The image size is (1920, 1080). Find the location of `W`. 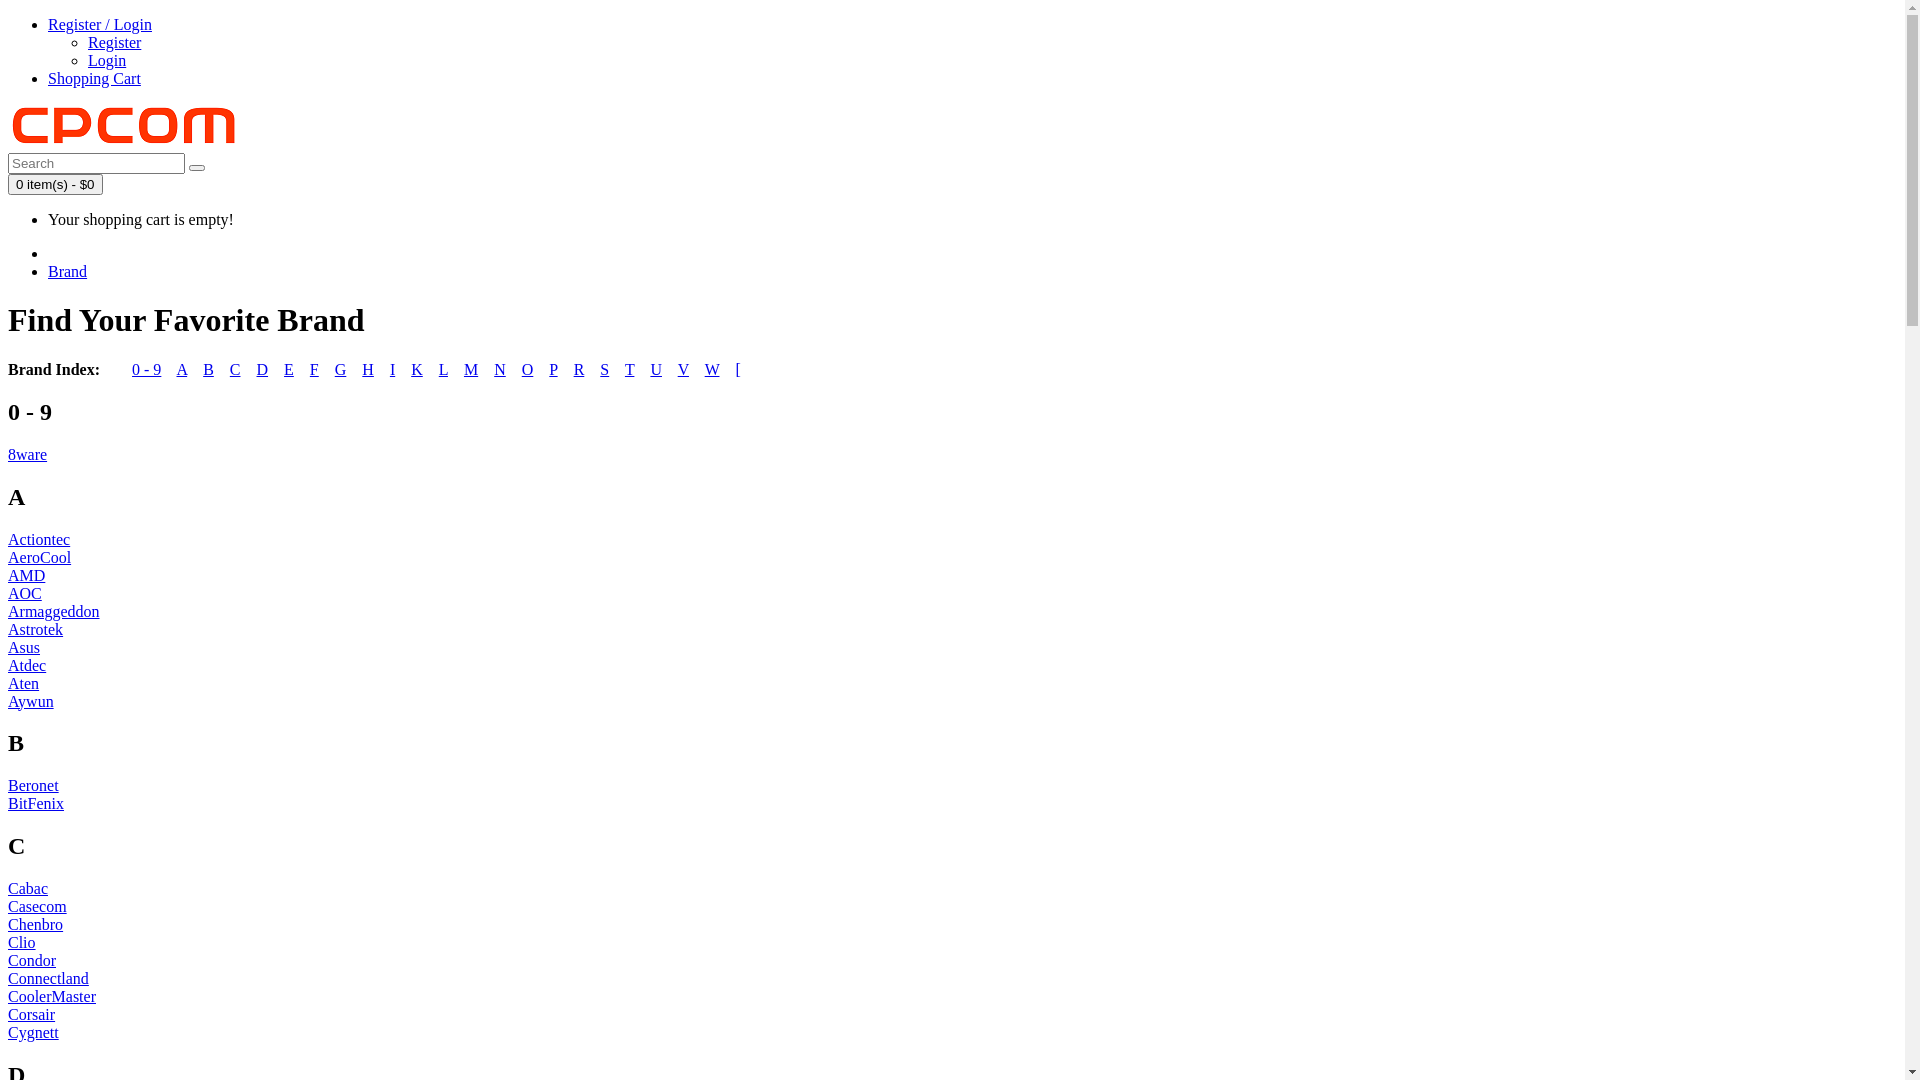

W is located at coordinates (712, 370).